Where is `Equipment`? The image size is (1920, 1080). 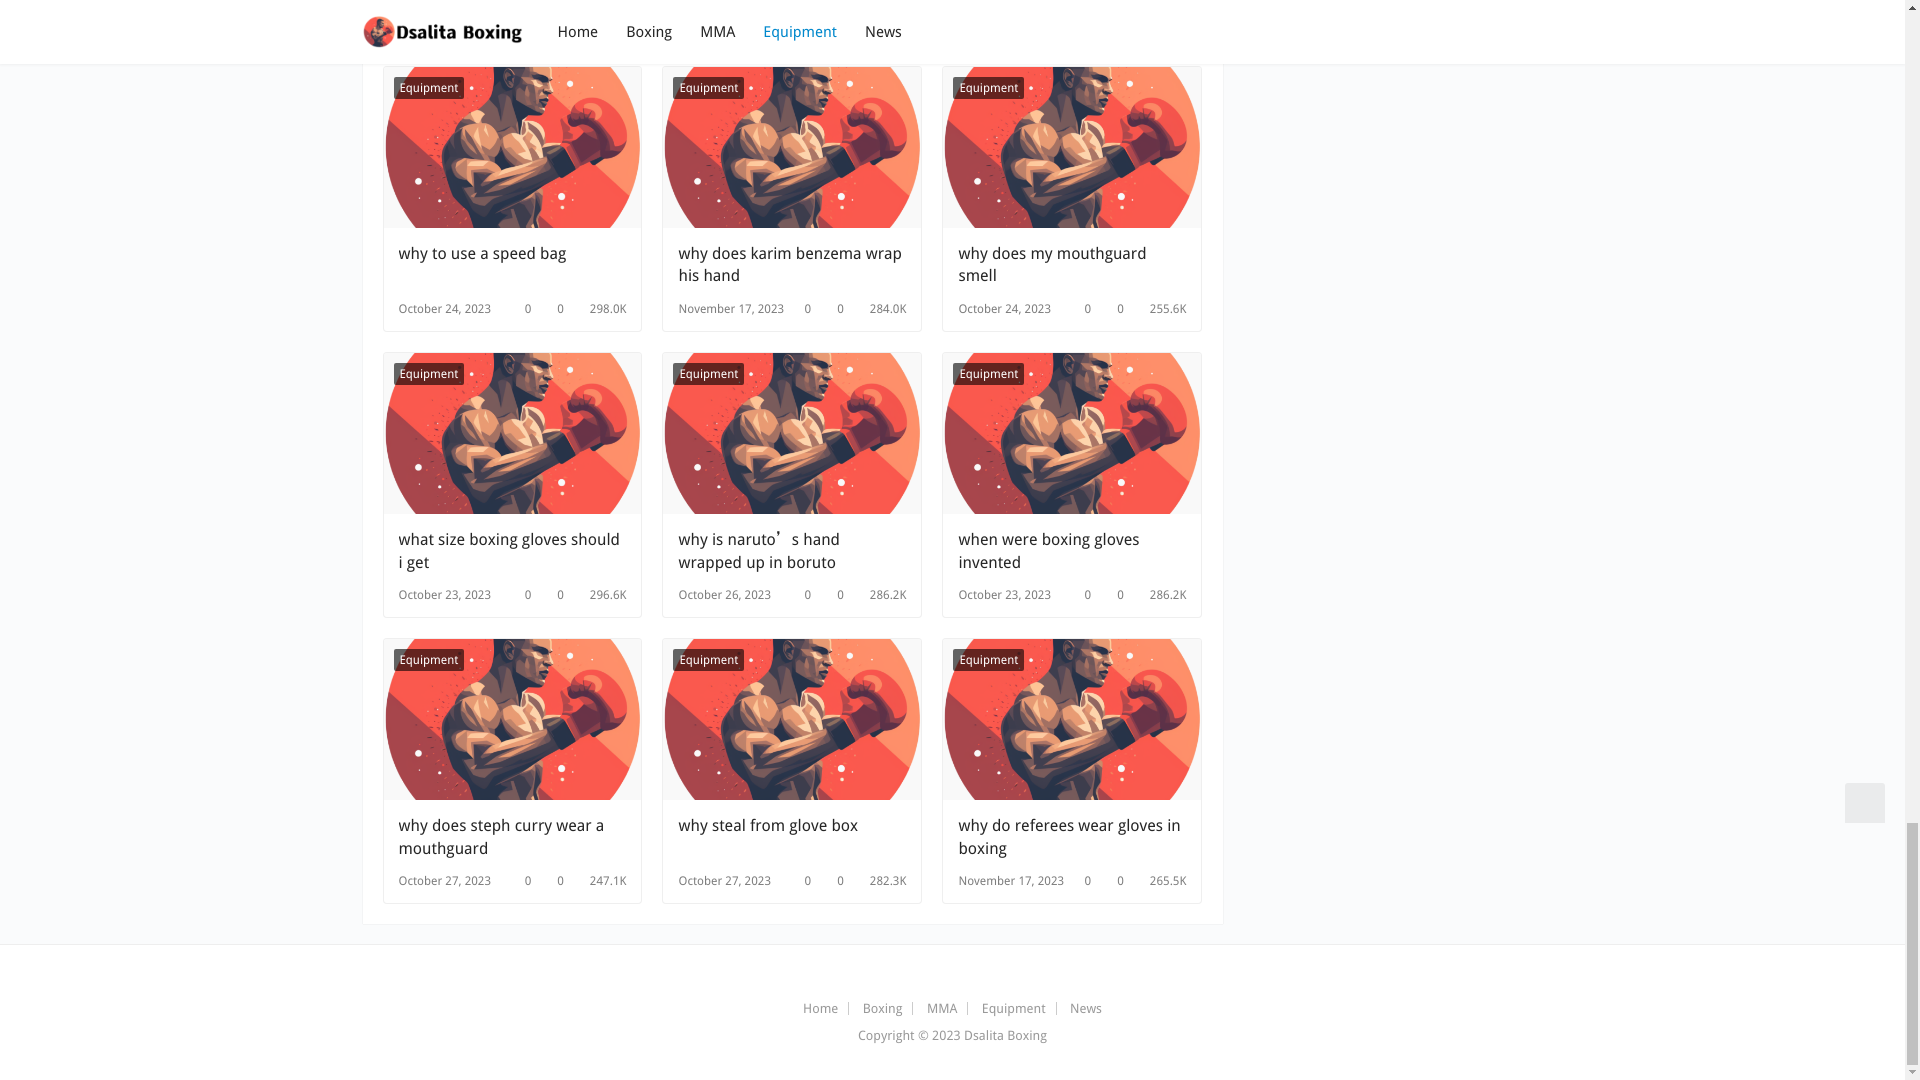 Equipment is located at coordinates (988, 88).